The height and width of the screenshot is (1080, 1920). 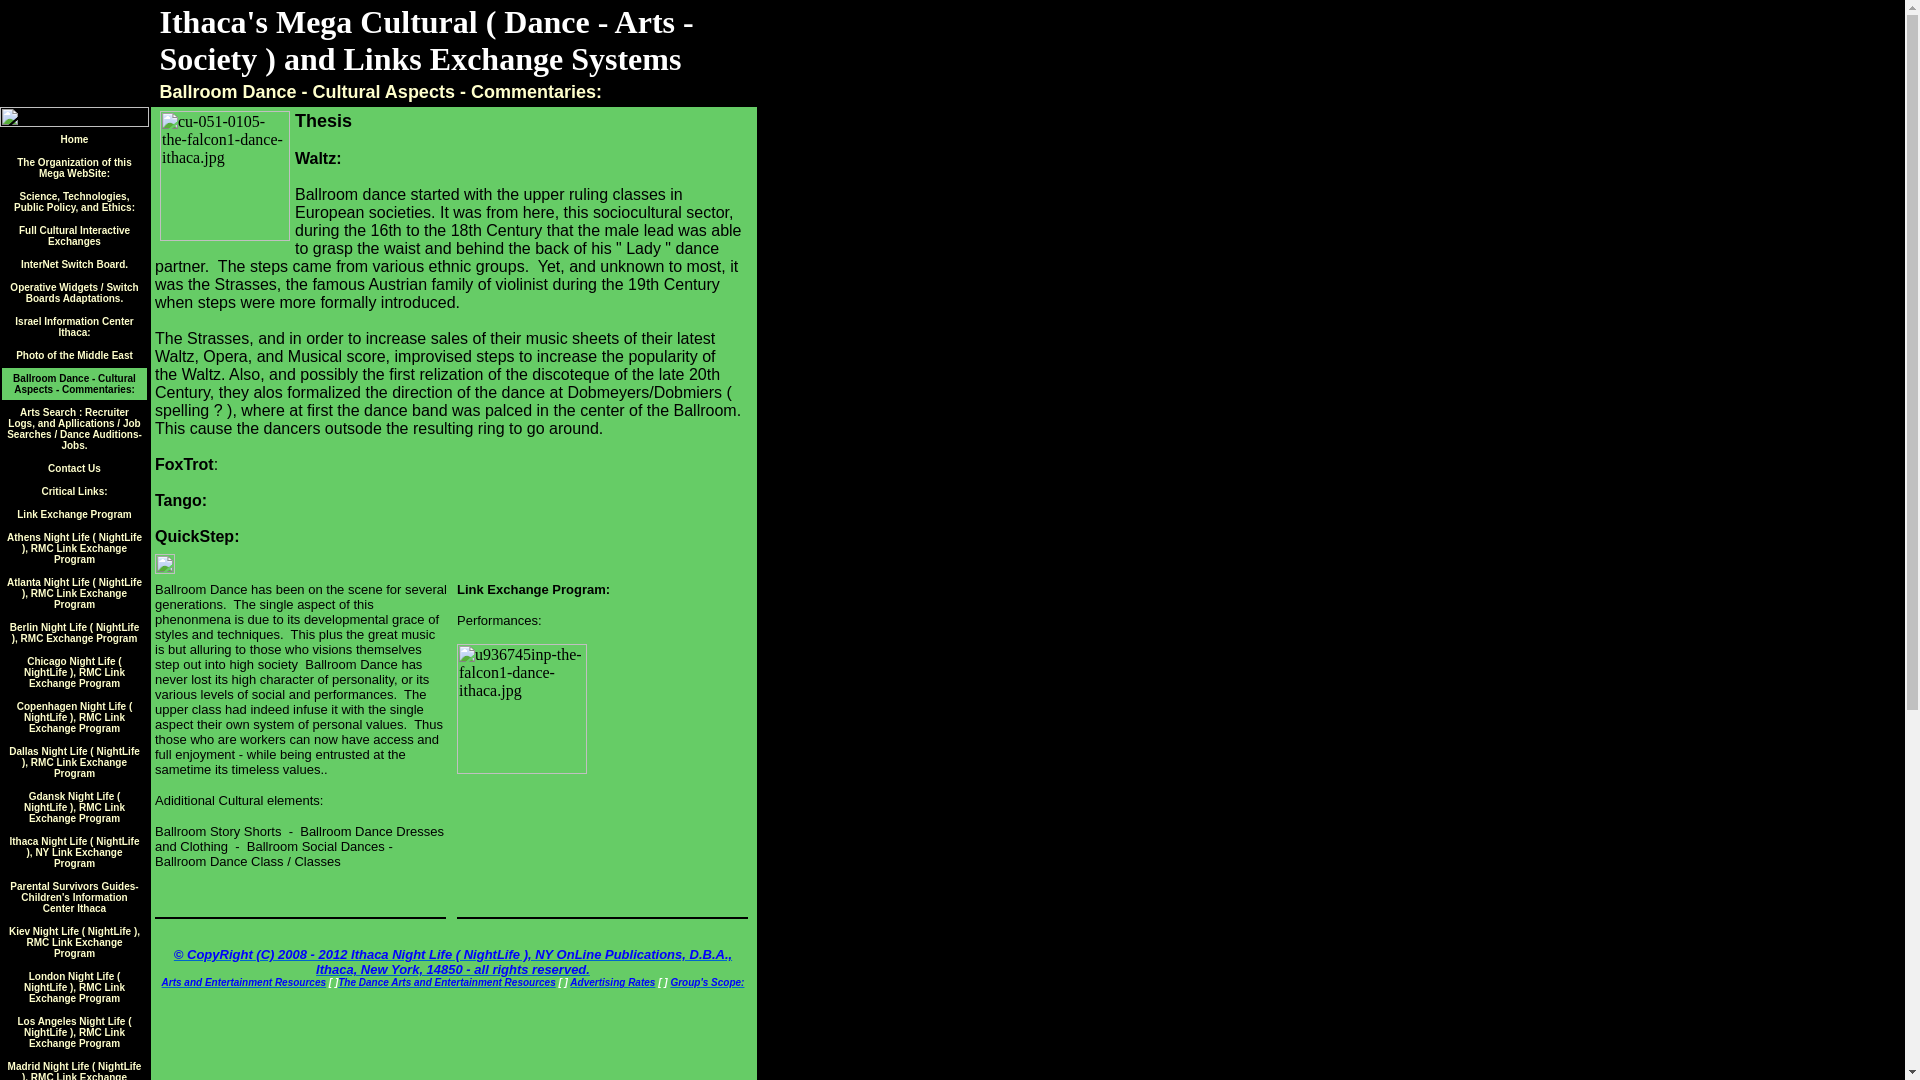 What do you see at coordinates (74, 466) in the screenshot?
I see `Contact Us` at bounding box center [74, 466].